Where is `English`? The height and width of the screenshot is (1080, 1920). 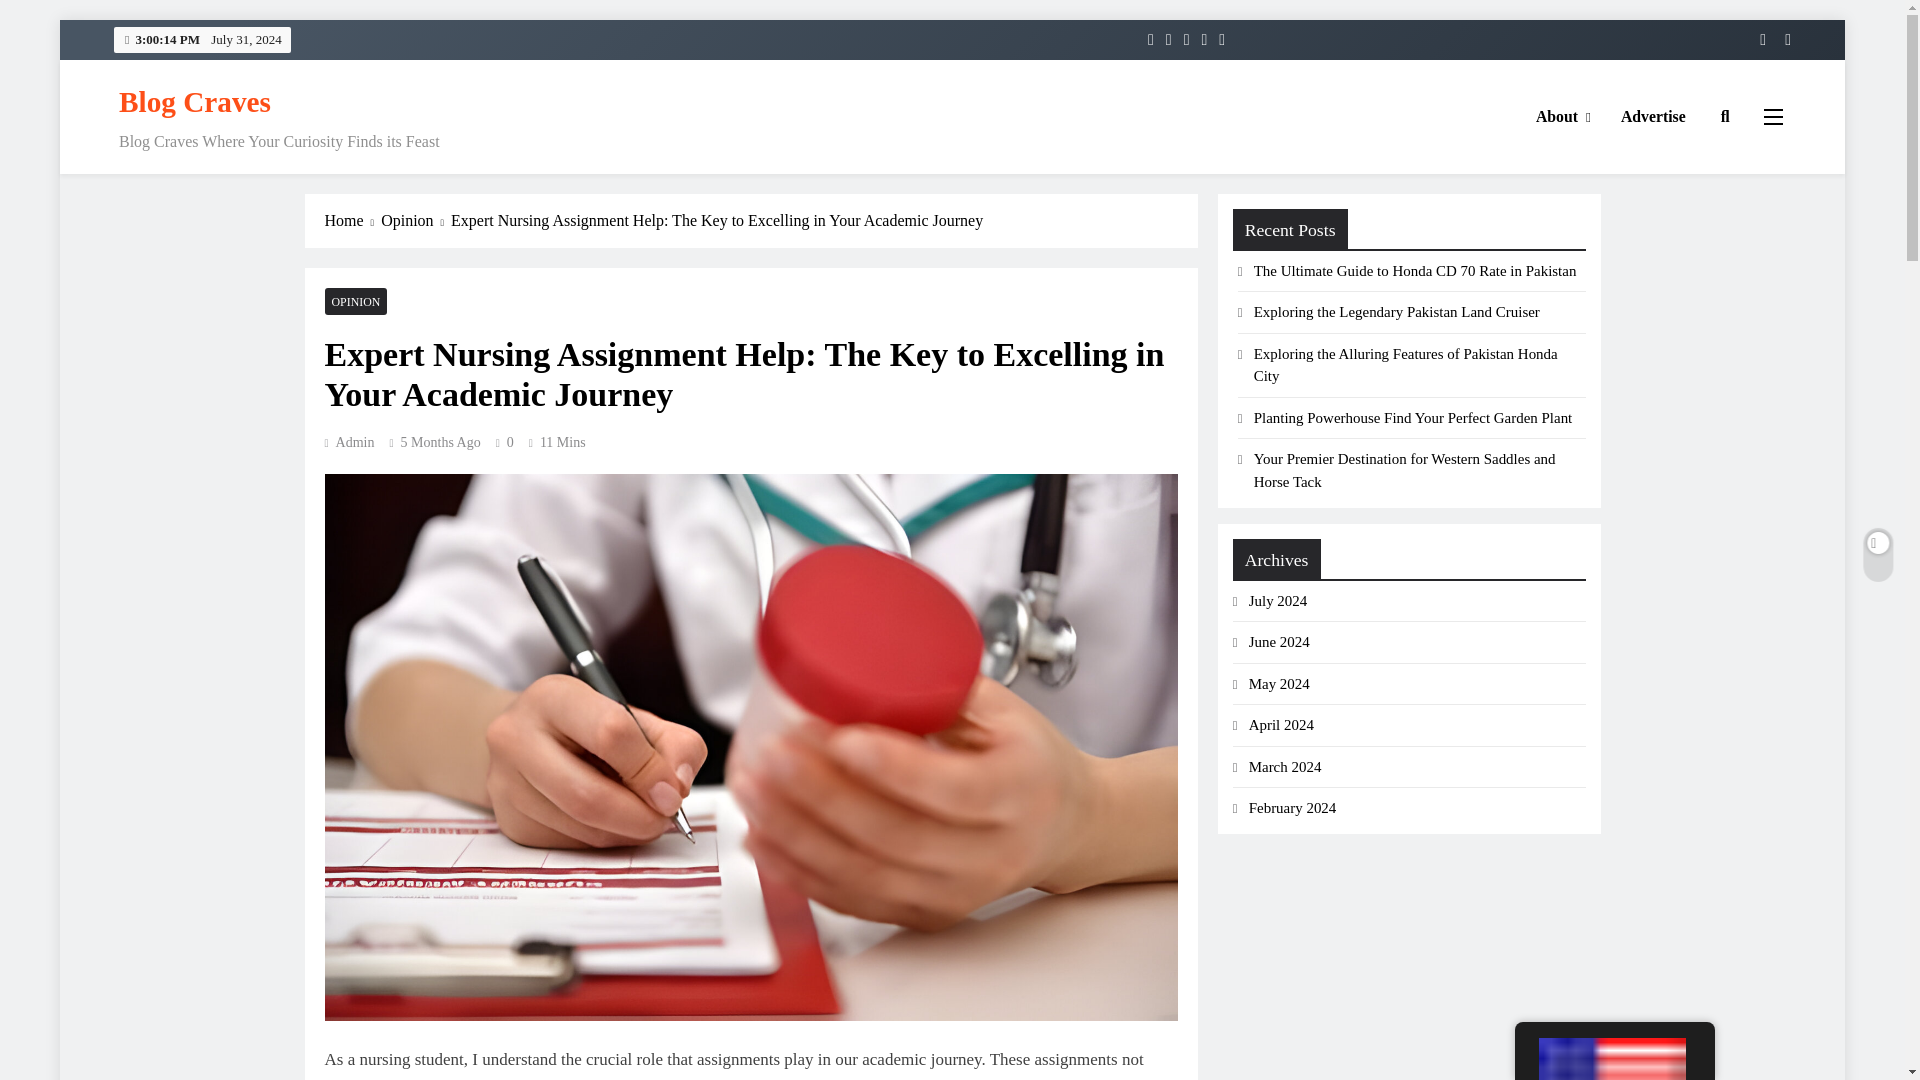 English is located at coordinates (1611, 1058).